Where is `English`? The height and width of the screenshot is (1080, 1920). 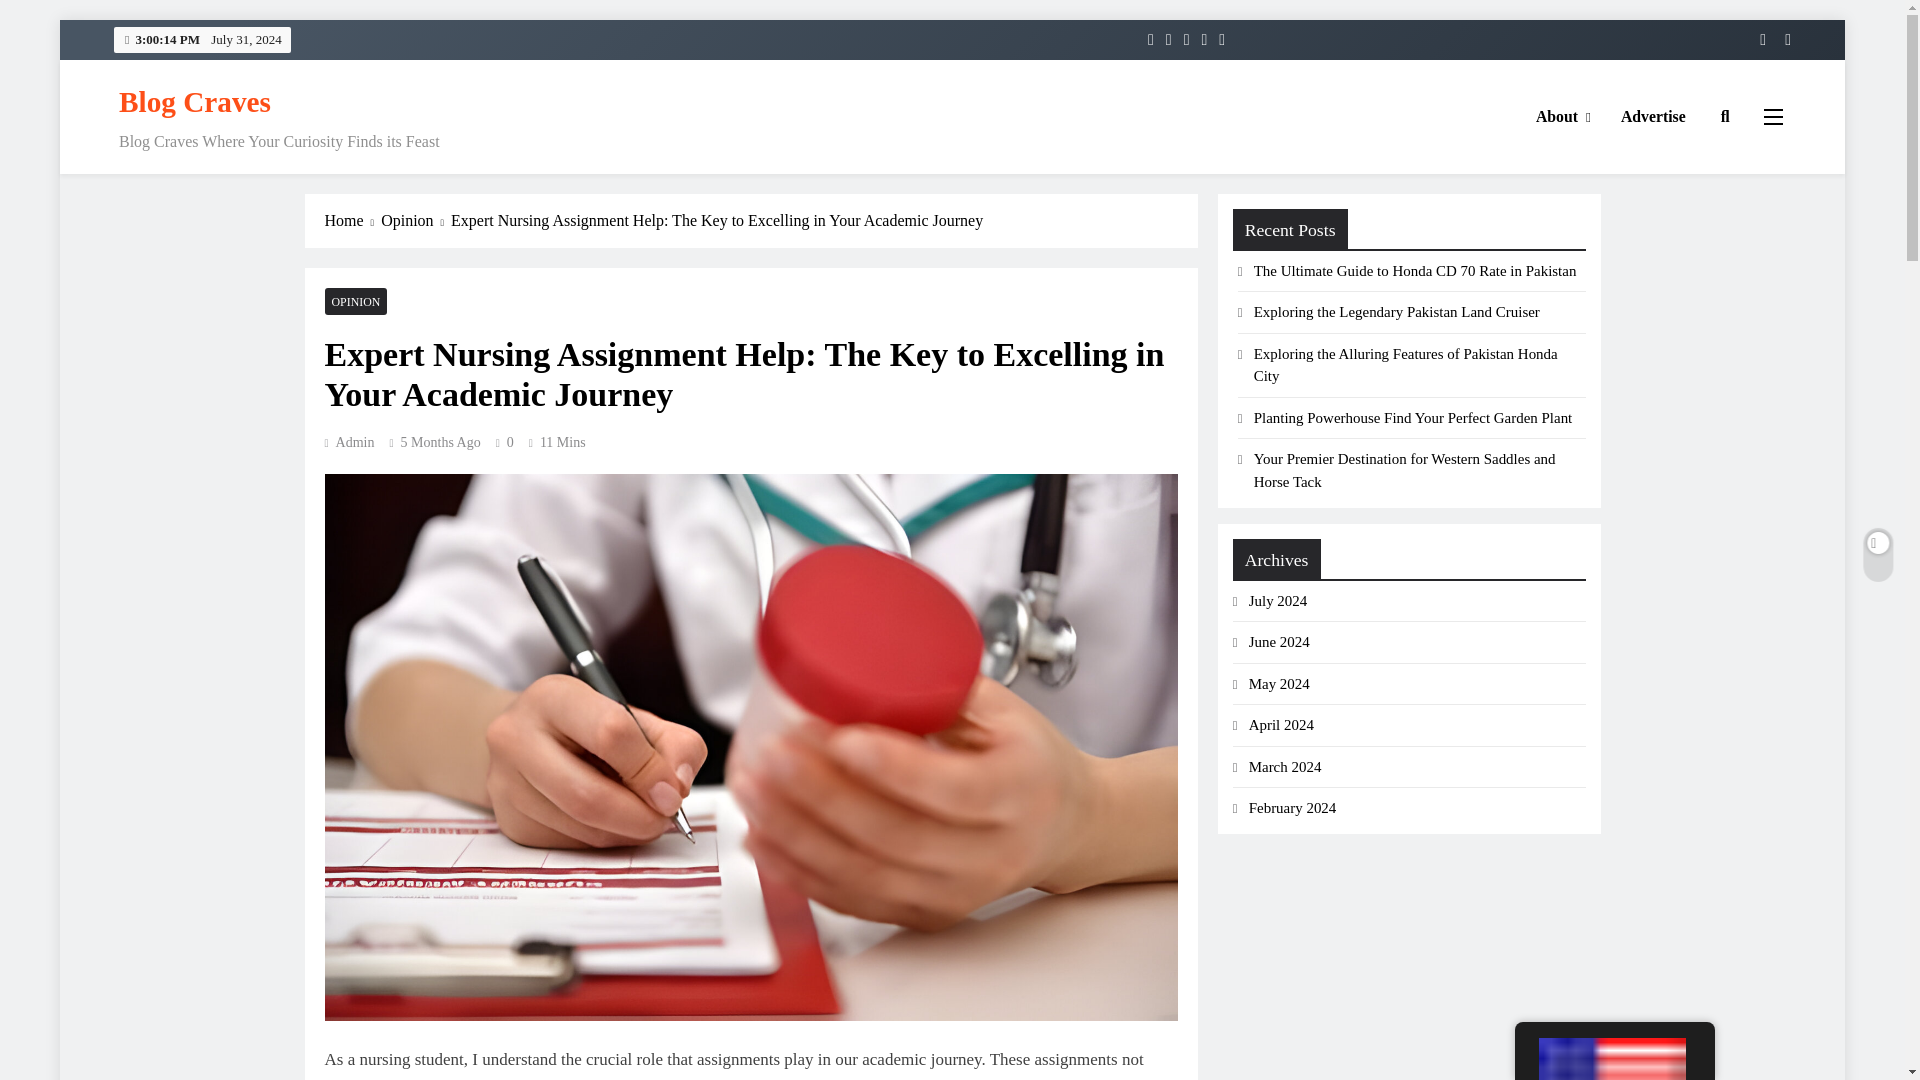 English is located at coordinates (1611, 1058).